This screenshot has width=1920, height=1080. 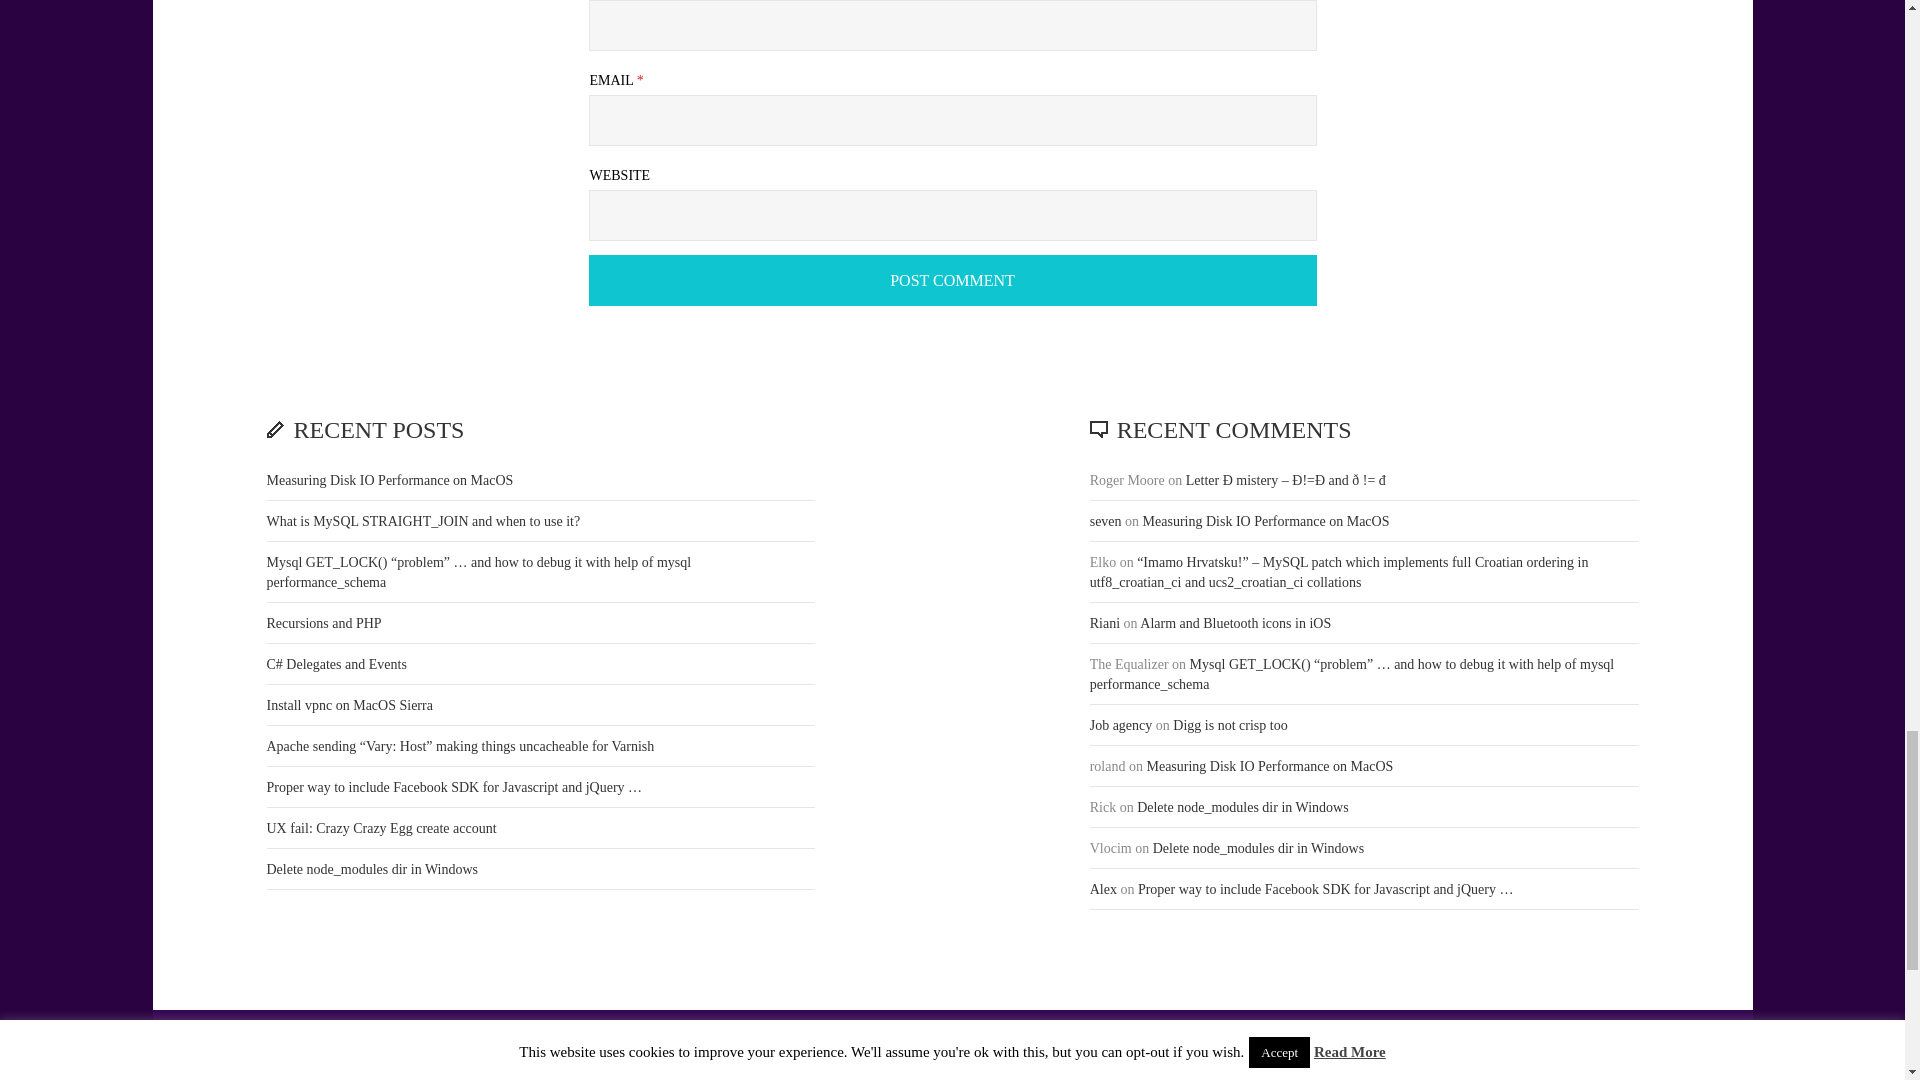 I want to click on Measuring Disk IO Performance on MacOS, so click(x=389, y=480).